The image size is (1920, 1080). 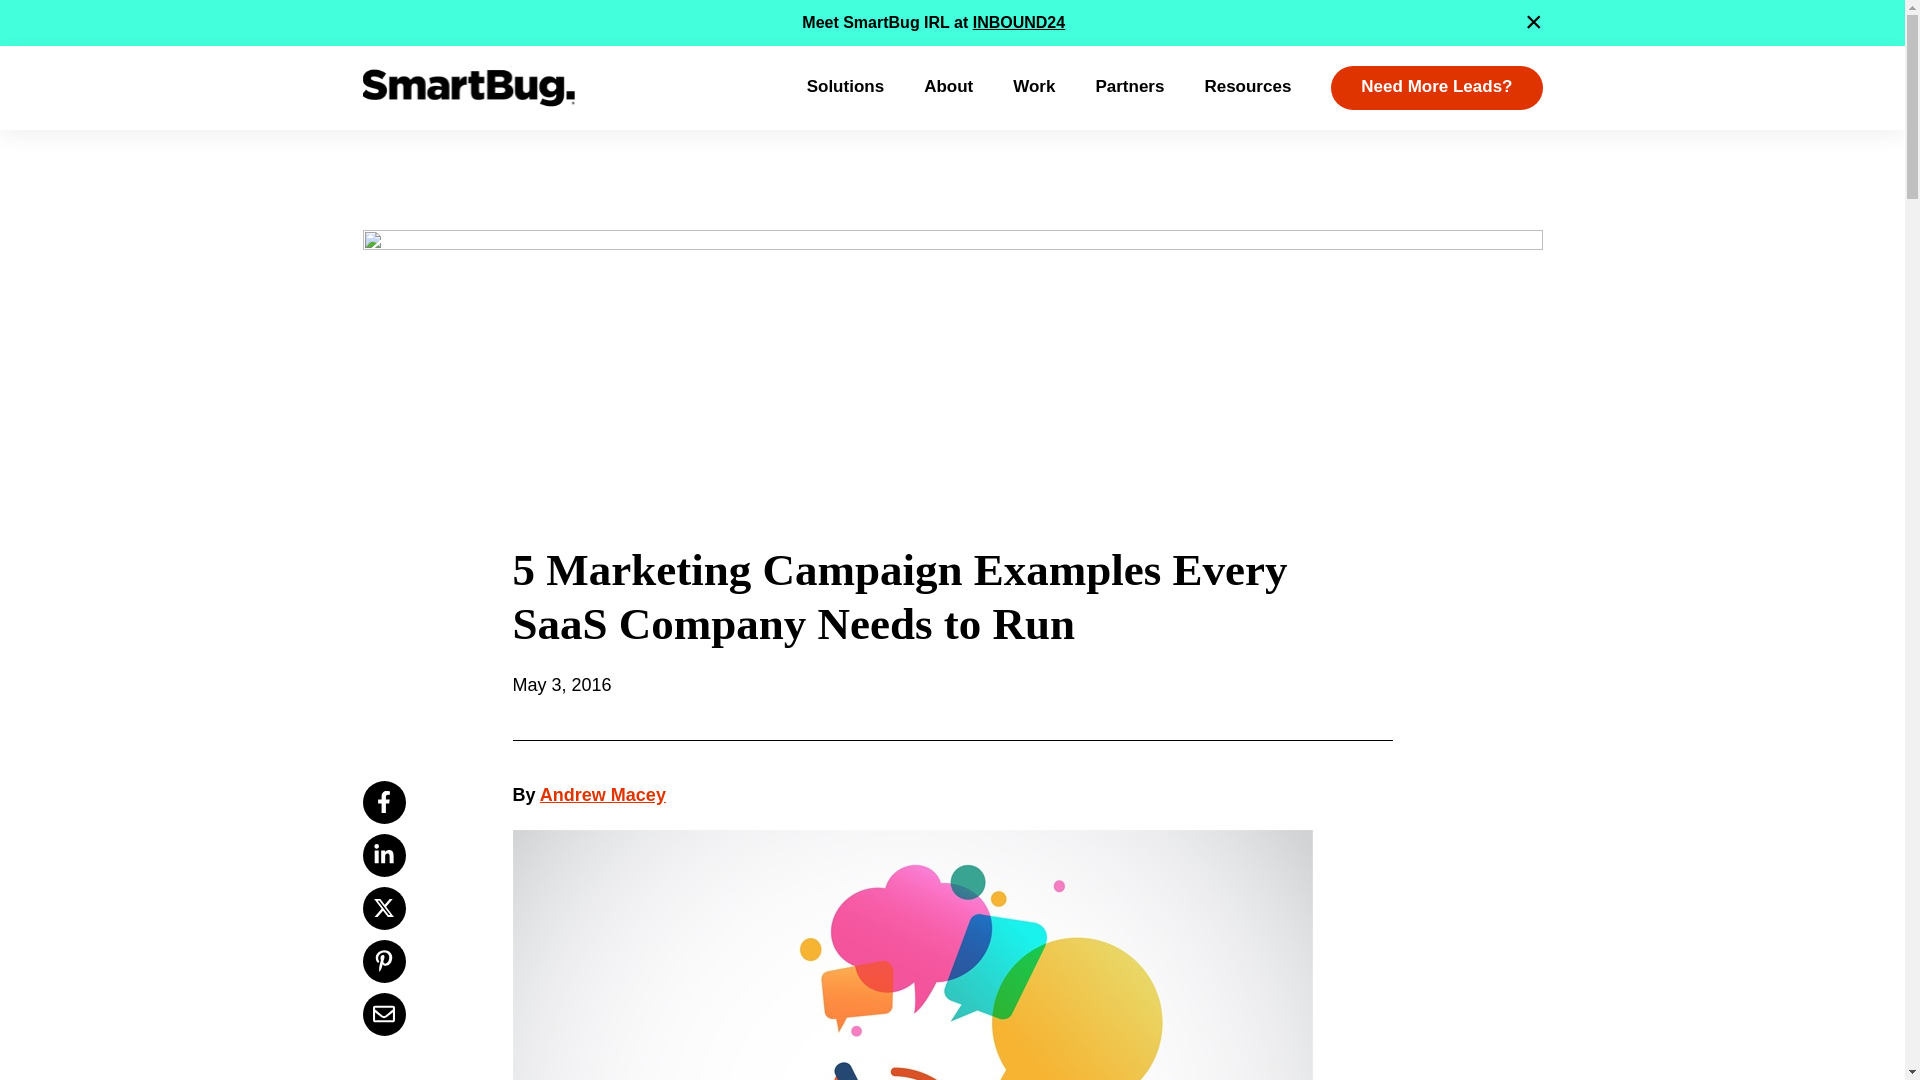 I want to click on INBOUND24, so click(x=1019, y=22).